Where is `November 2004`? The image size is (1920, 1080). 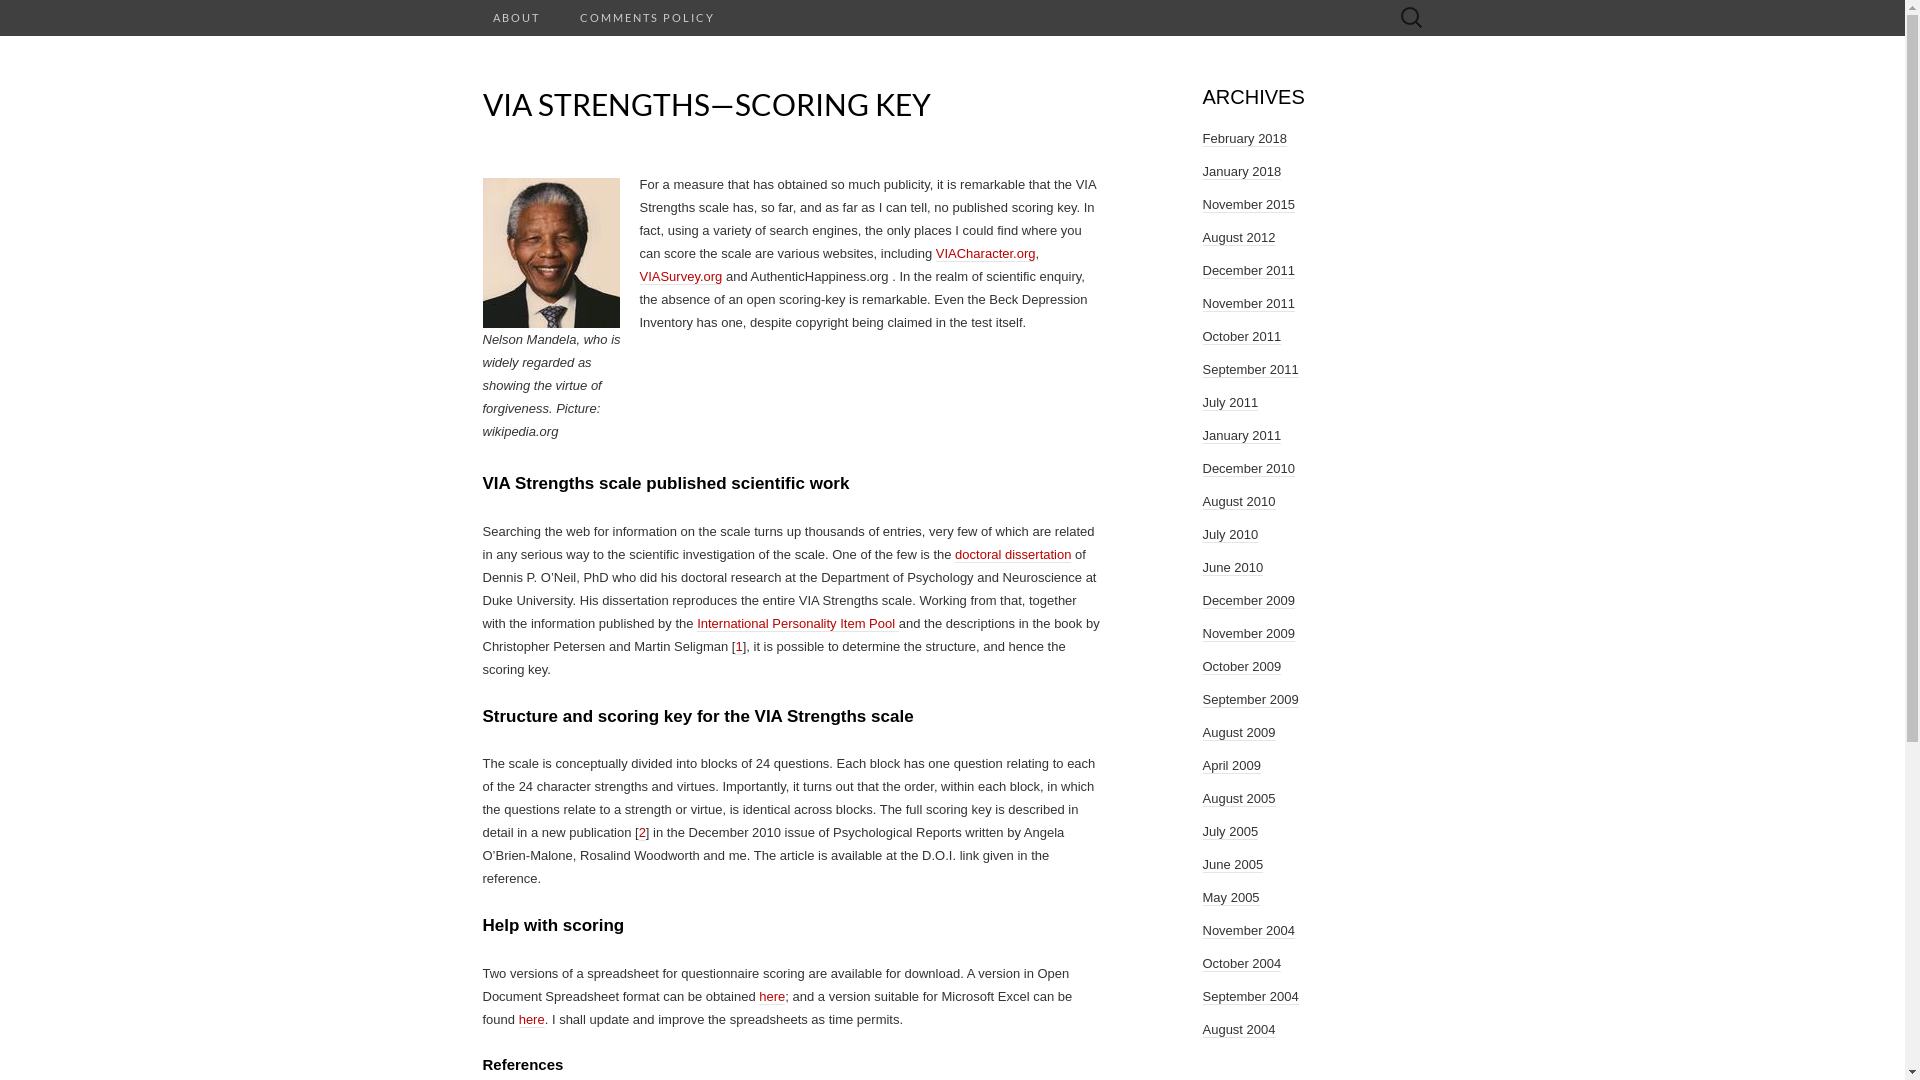 November 2004 is located at coordinates (1248, 931).